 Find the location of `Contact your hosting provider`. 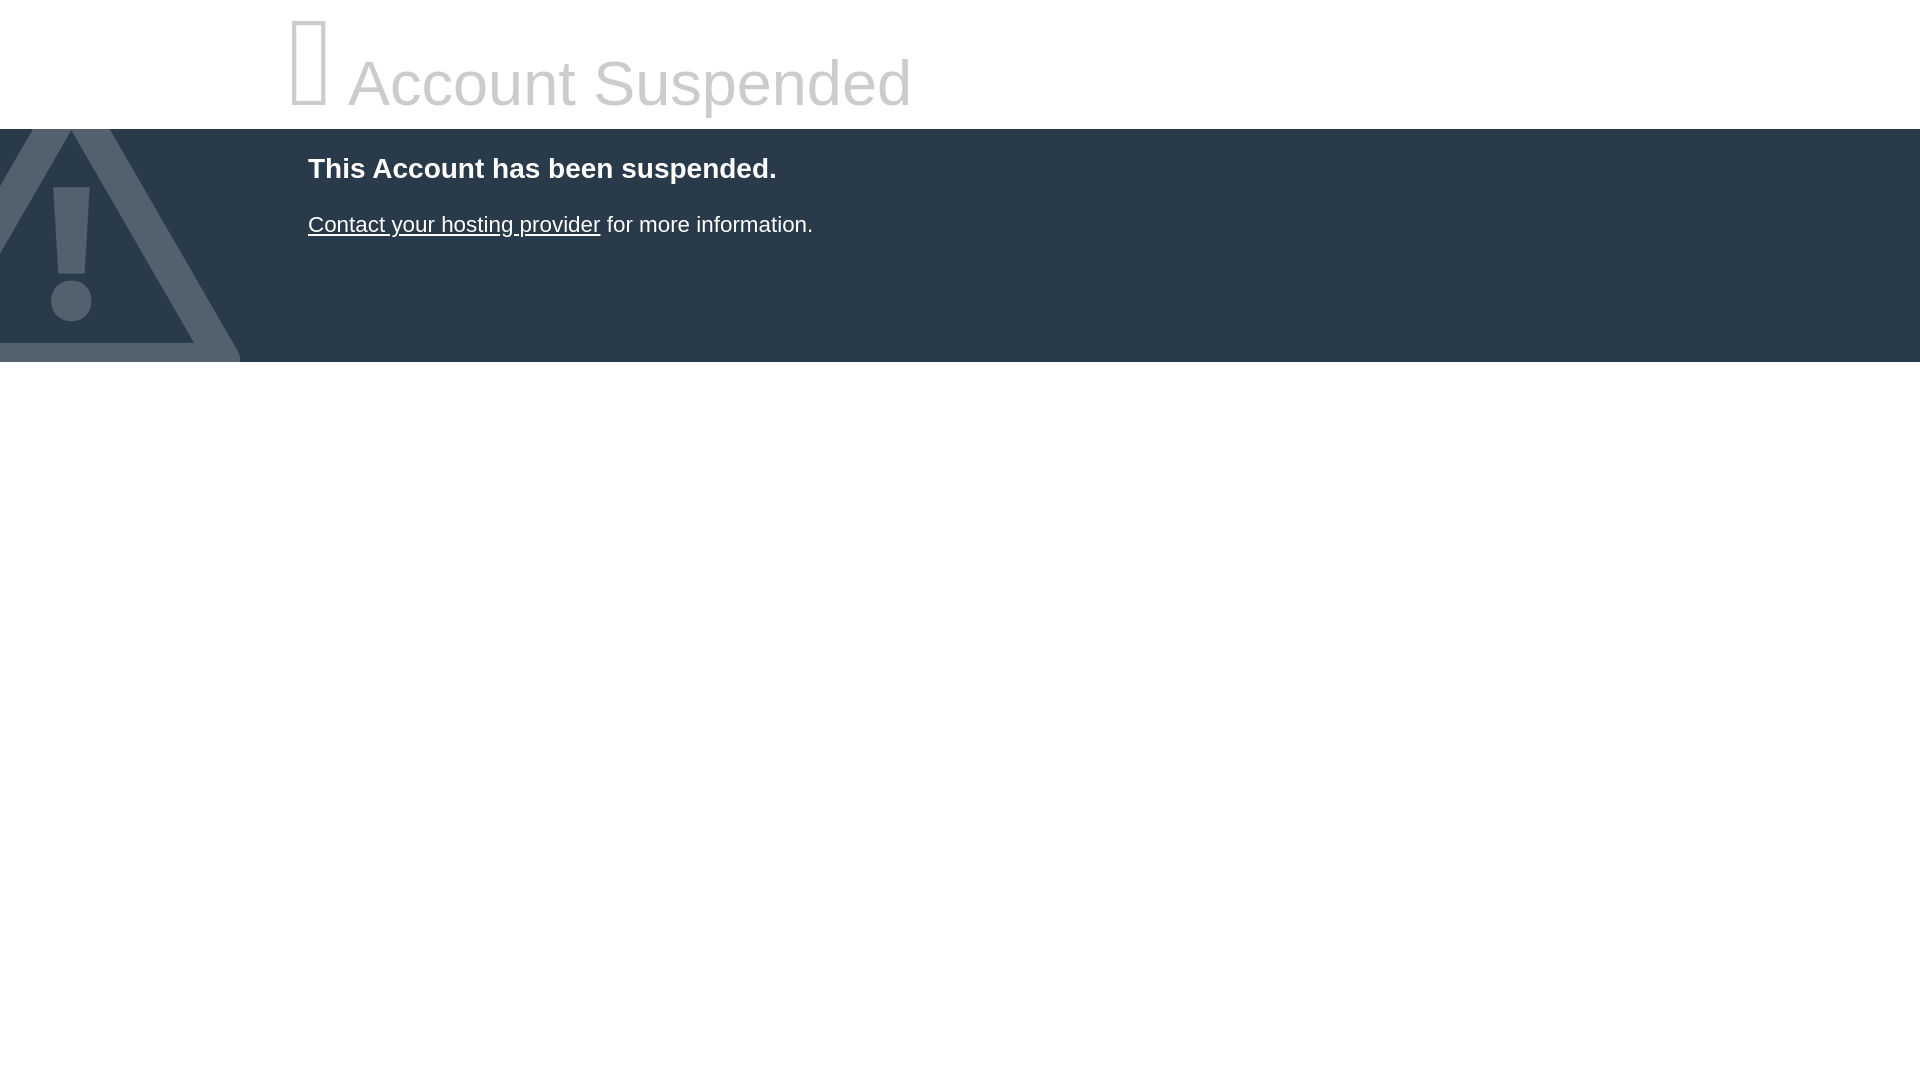

Contact your hosting provider is located at coordinates (453, 224).